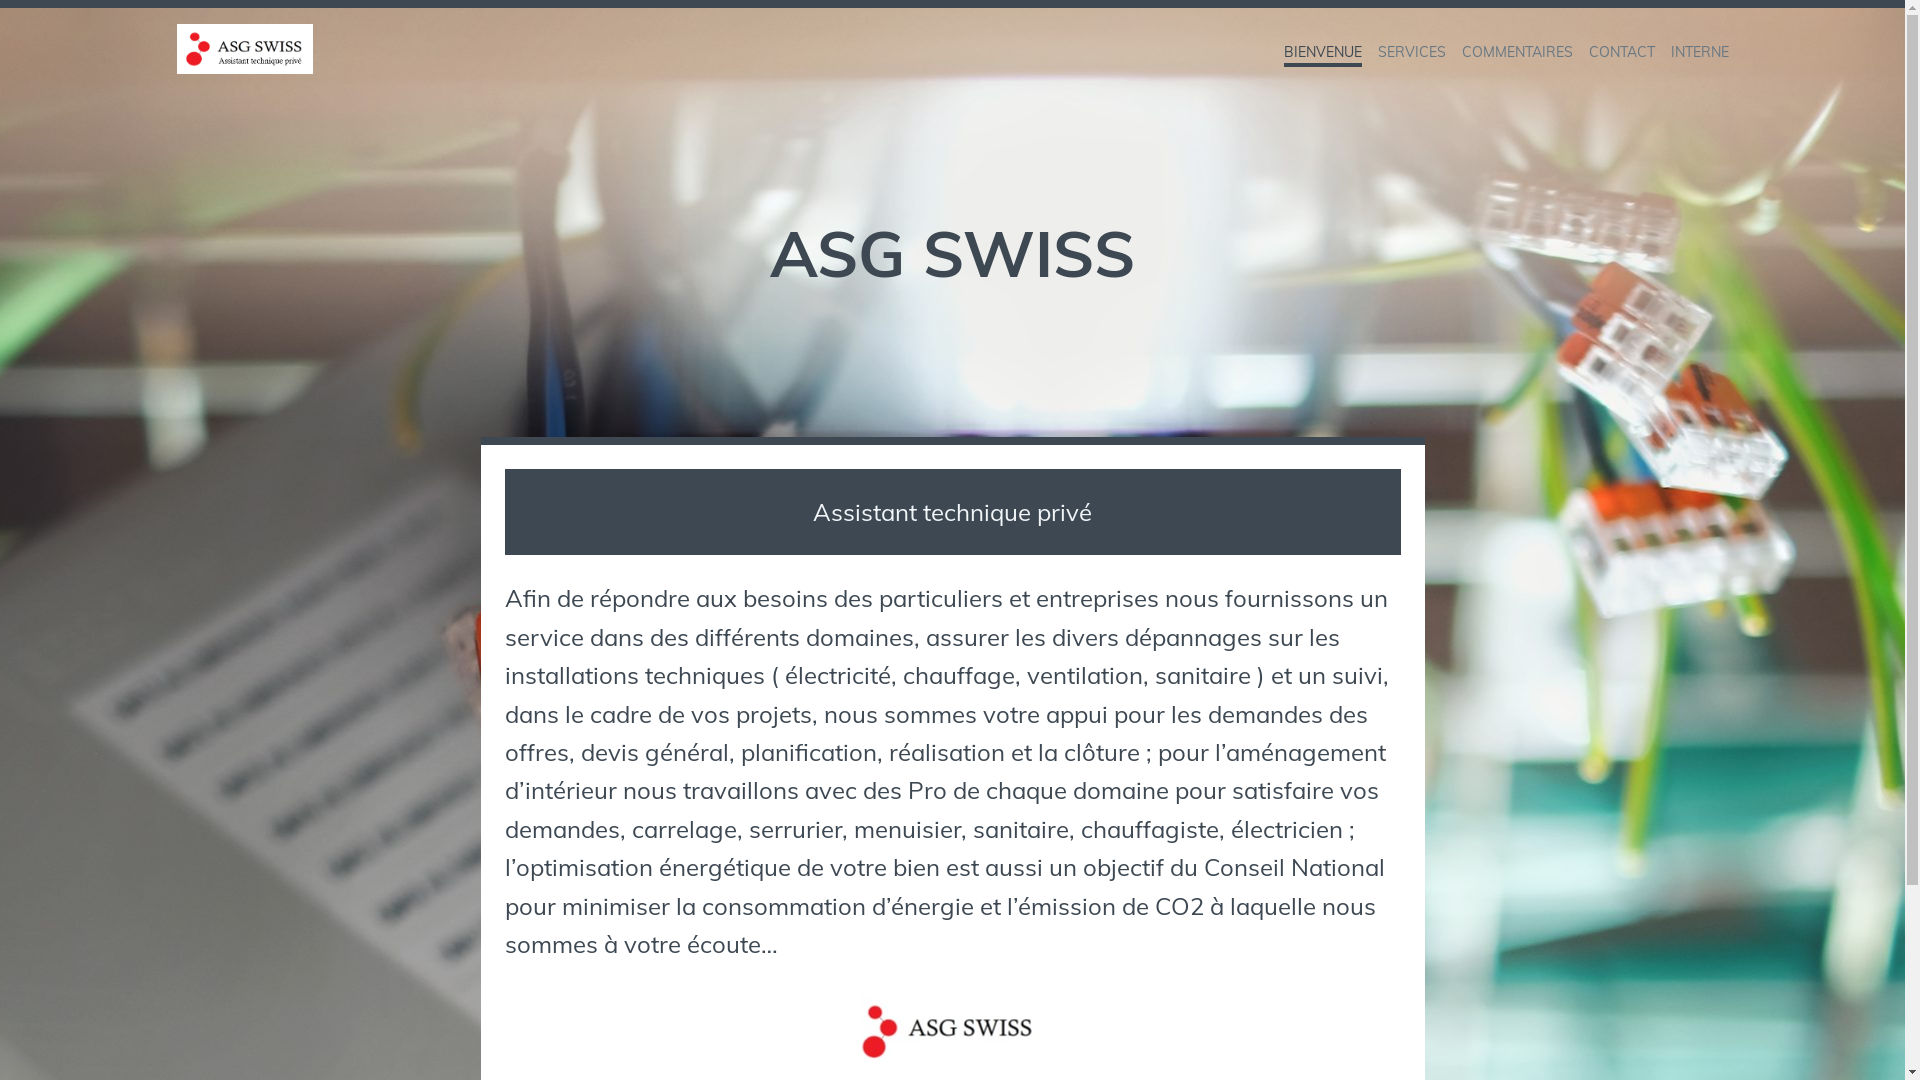 Image resolution: width=1920 pixels, height=1080 pixels. What do you see at coordinates (1621, 52) in the screenshot?
I see `CONTACT` at bounding box center [1621, 52].